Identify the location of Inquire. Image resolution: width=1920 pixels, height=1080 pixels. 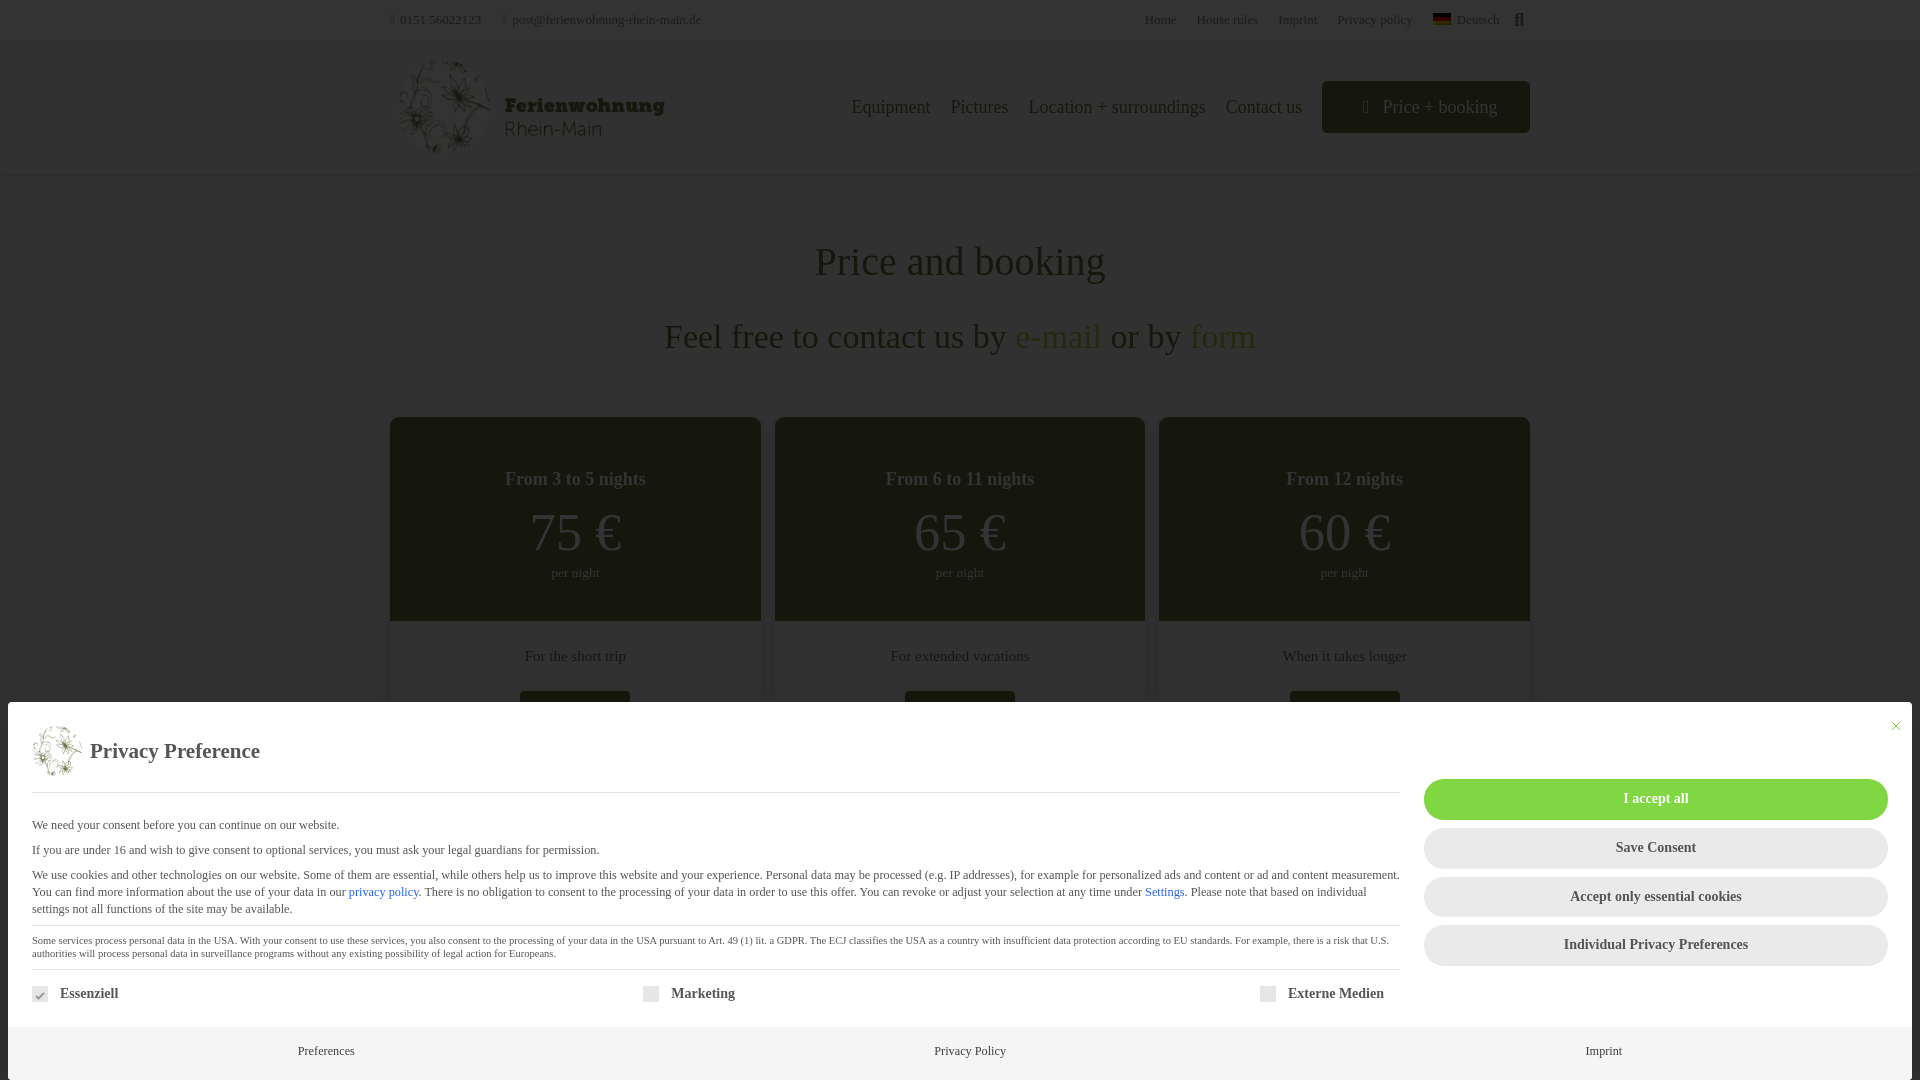
(960, 712).